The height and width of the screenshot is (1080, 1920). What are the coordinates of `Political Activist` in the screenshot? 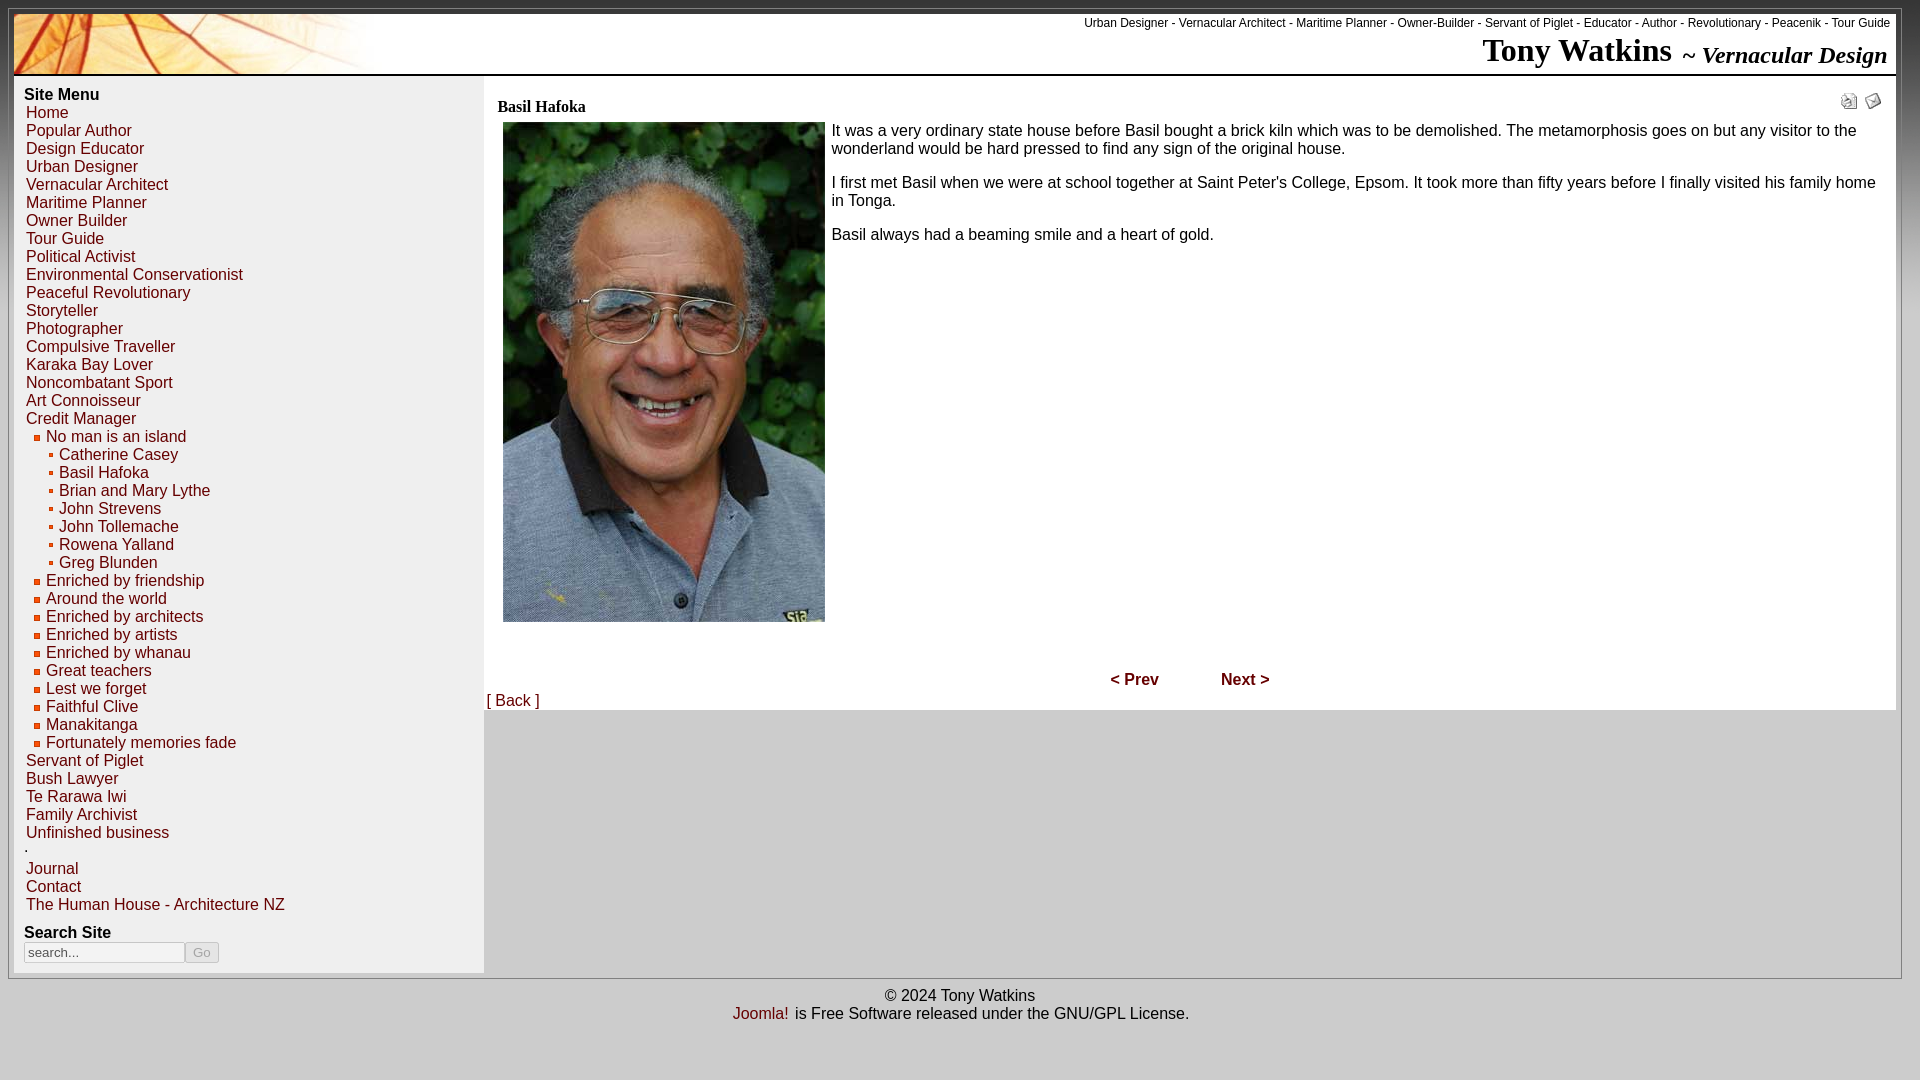 It's located at (80, 256).